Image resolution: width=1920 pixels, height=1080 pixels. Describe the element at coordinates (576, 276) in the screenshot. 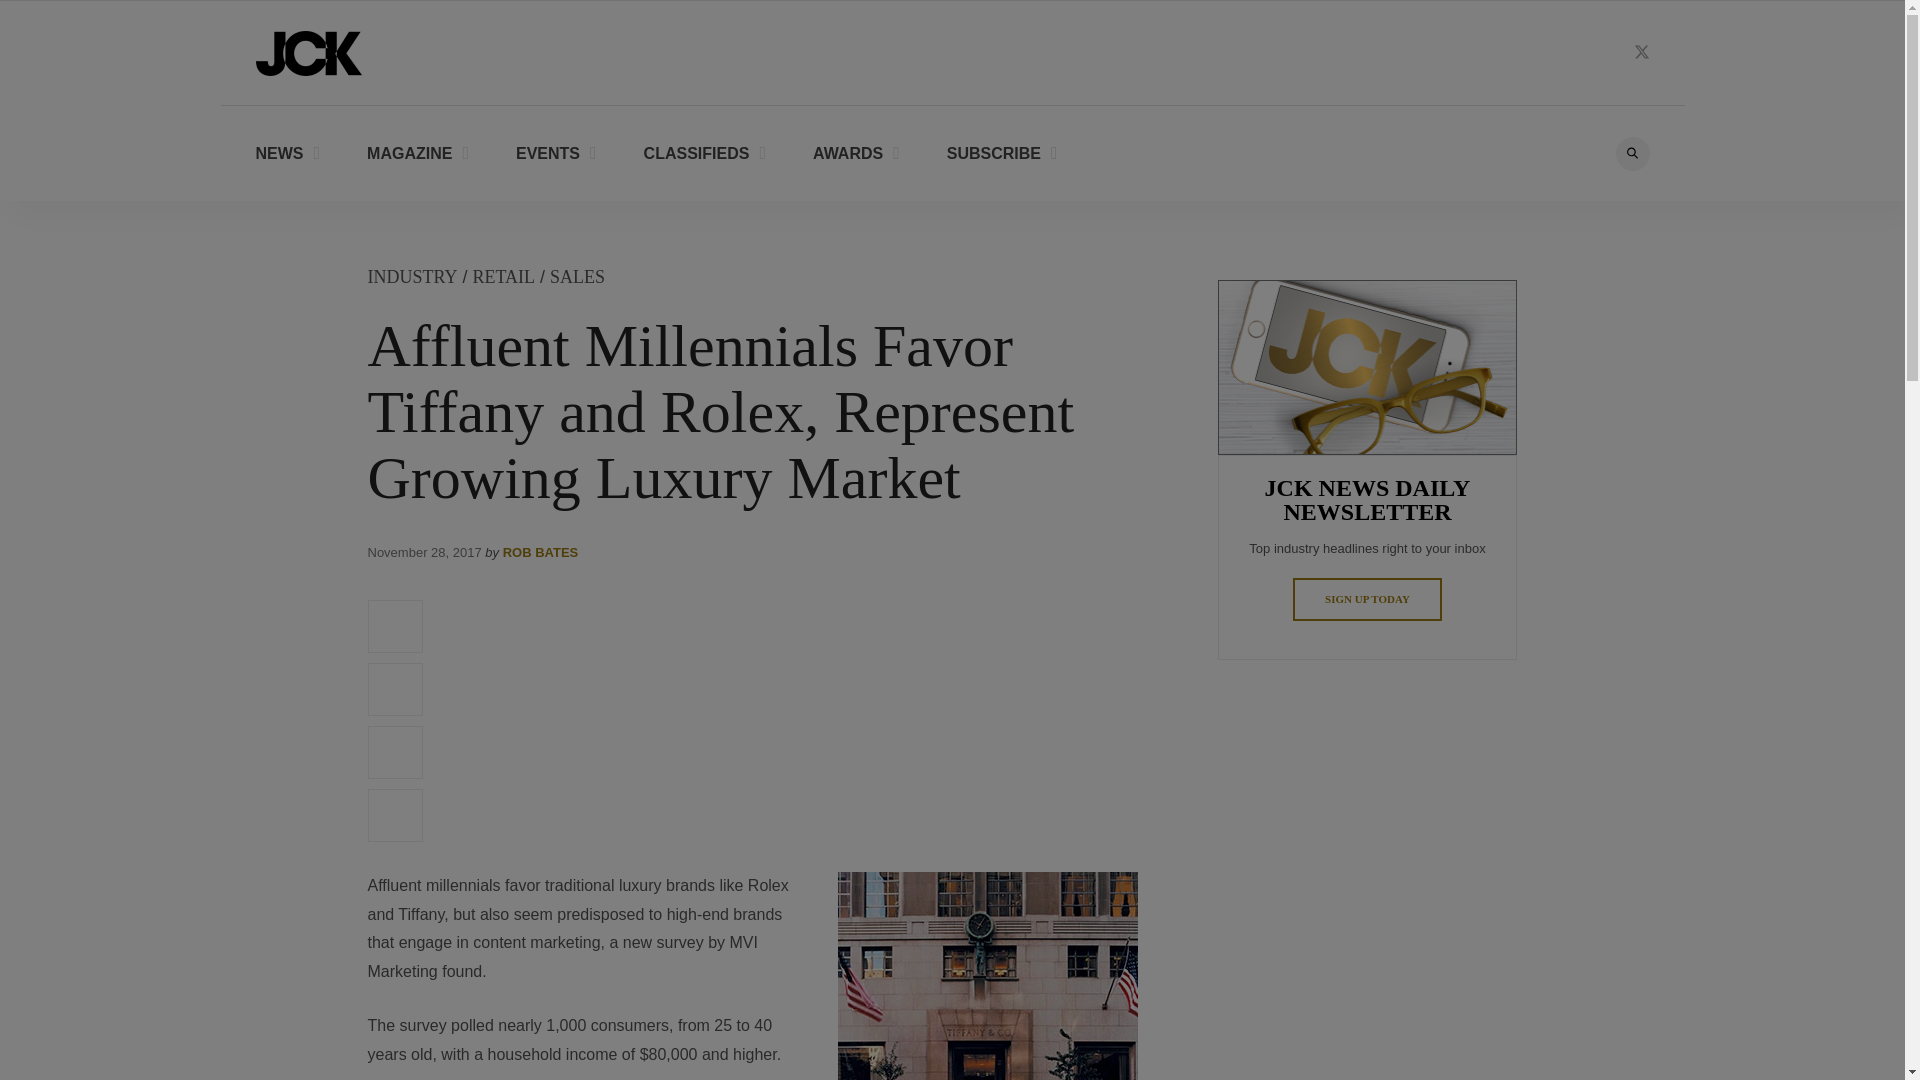

I see `View all posts in Sales` at that location.